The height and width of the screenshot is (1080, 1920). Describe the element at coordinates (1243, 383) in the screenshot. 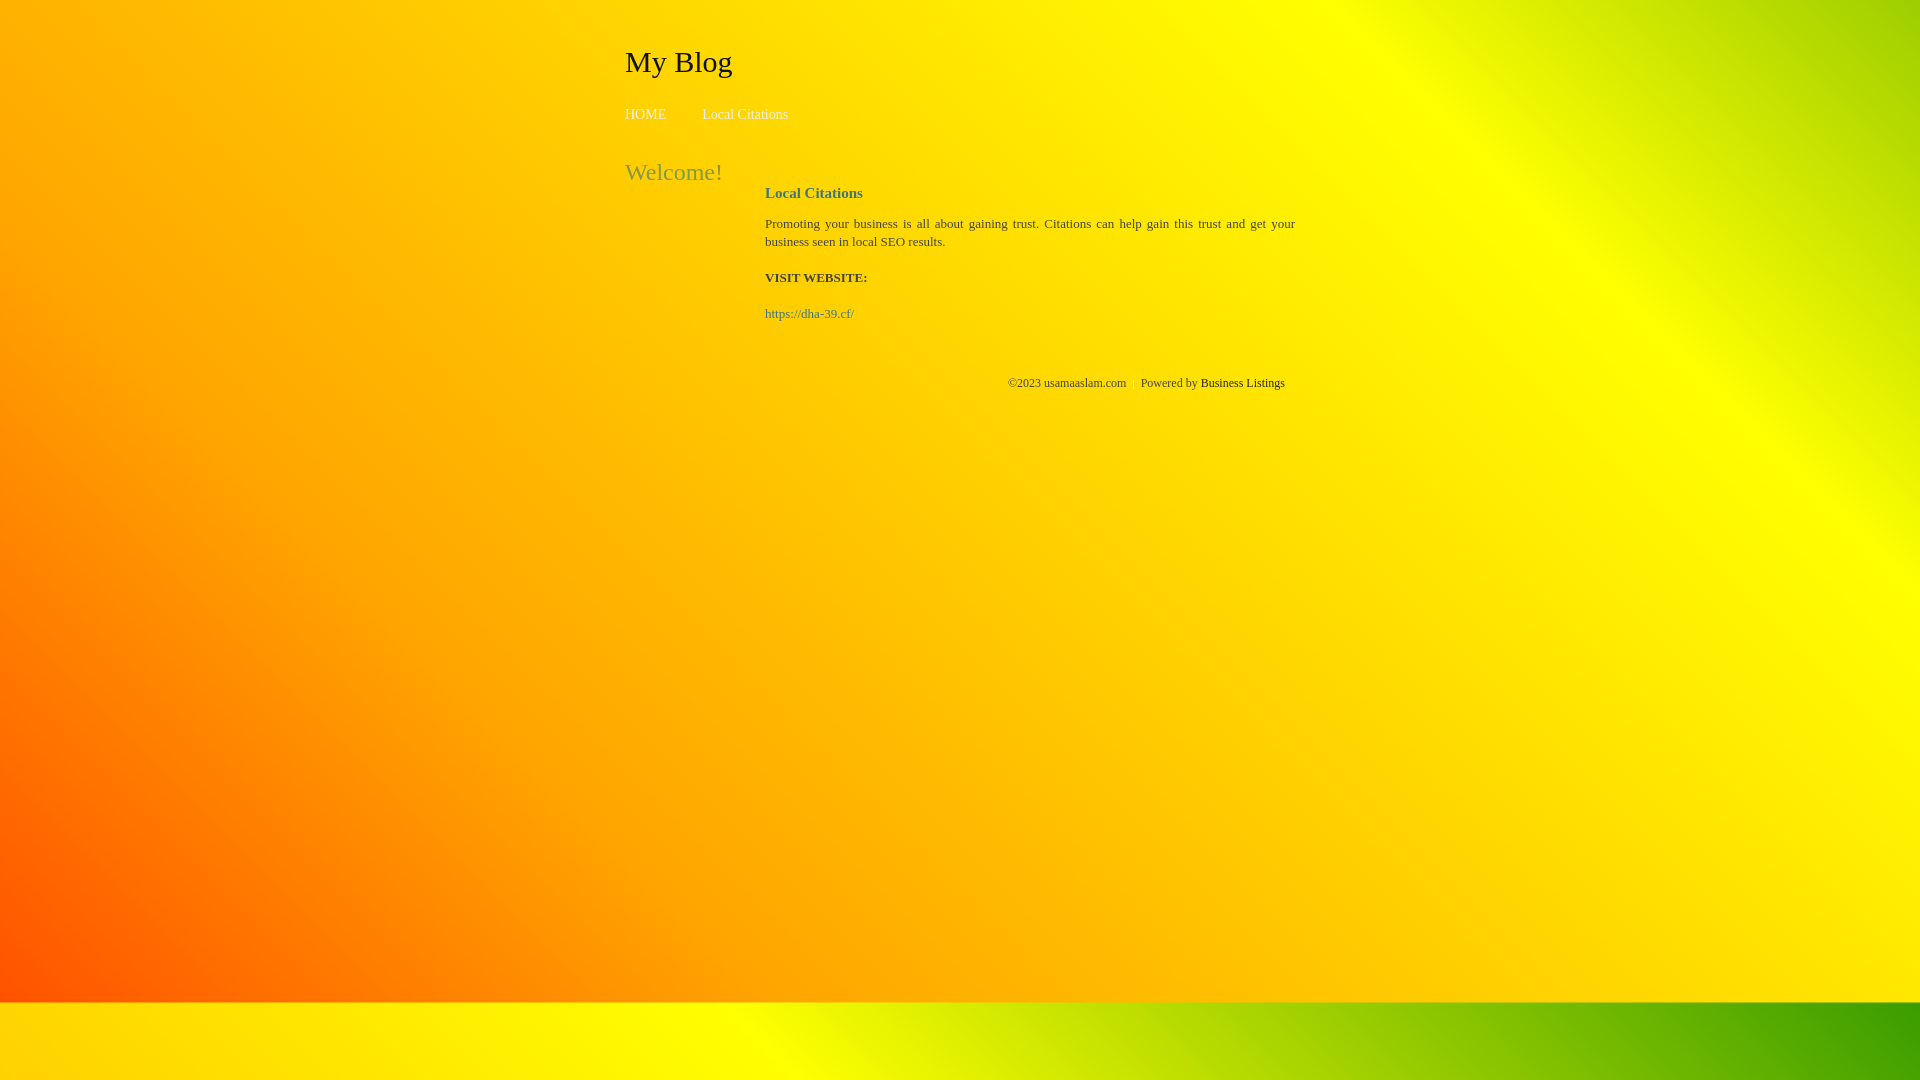

I see `Business Listings` at that location.